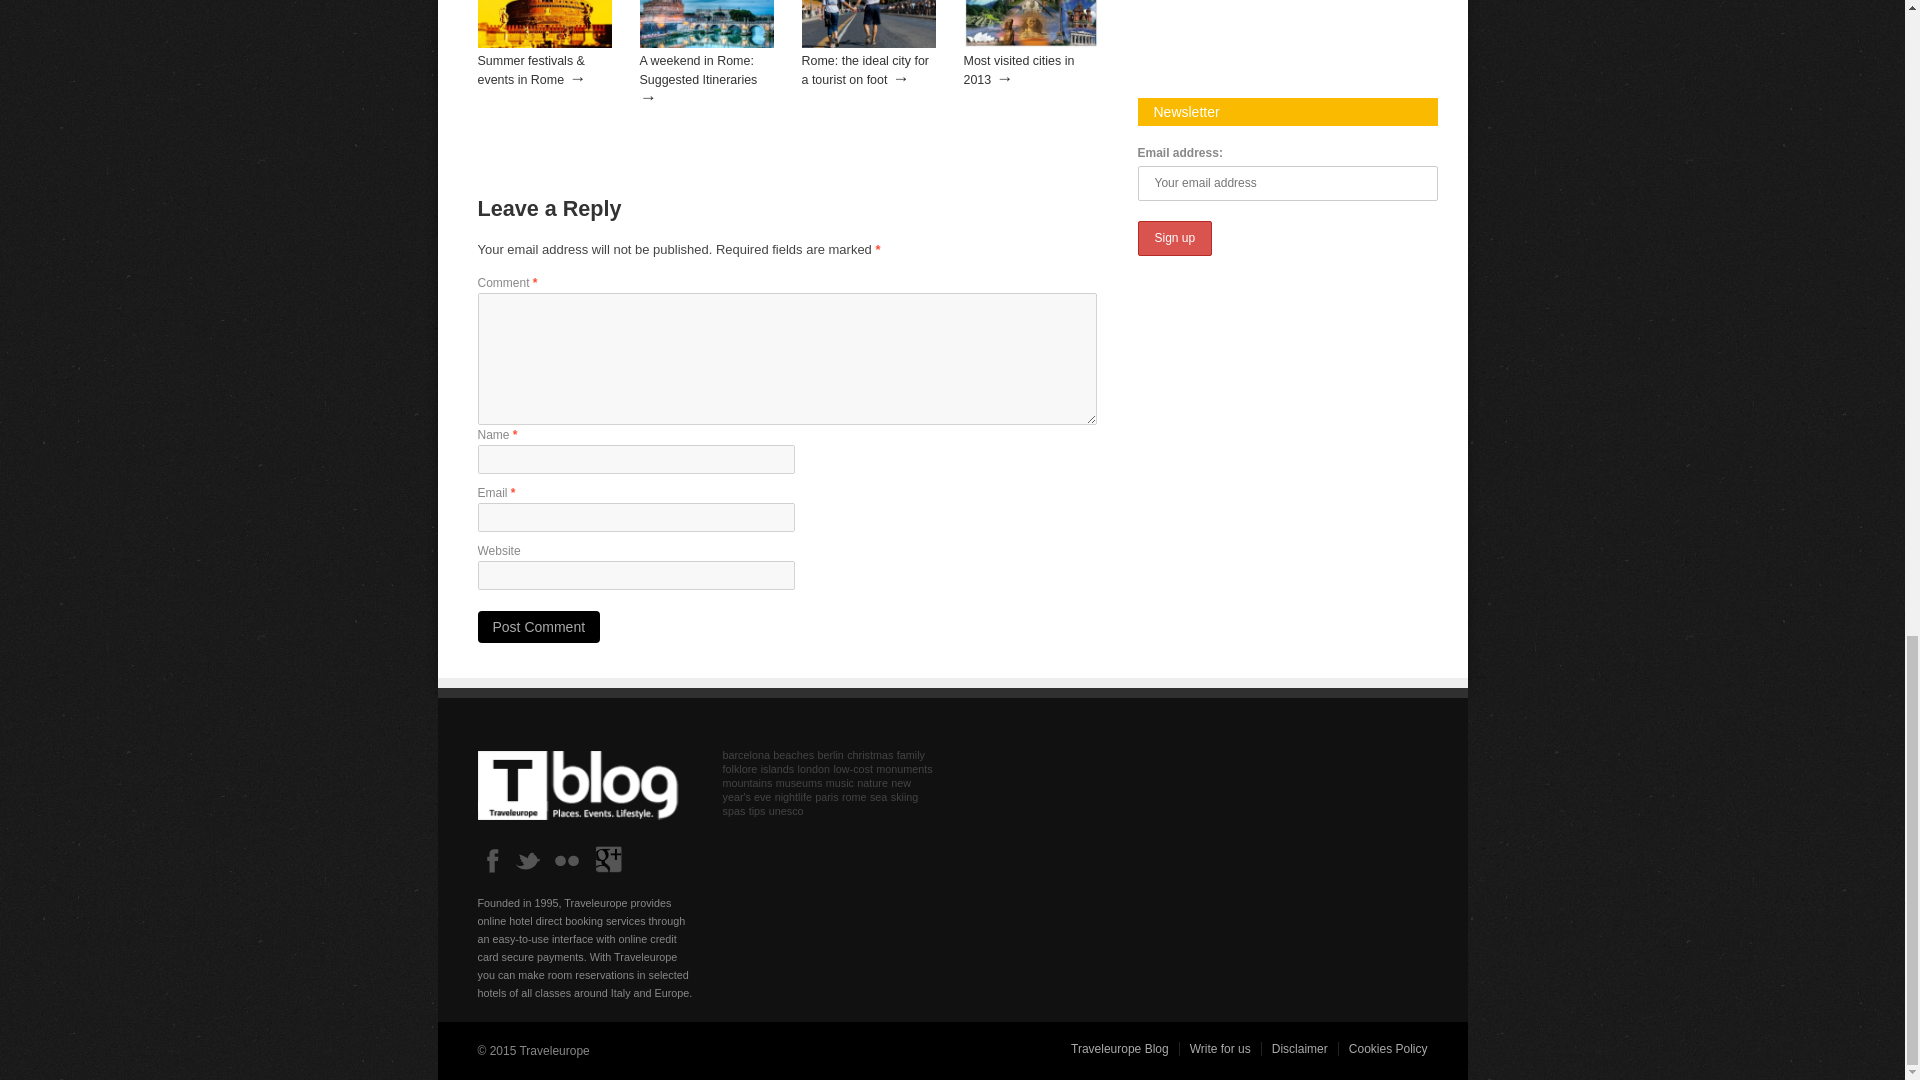  I want to click on Post Comment, so click(539, 626).